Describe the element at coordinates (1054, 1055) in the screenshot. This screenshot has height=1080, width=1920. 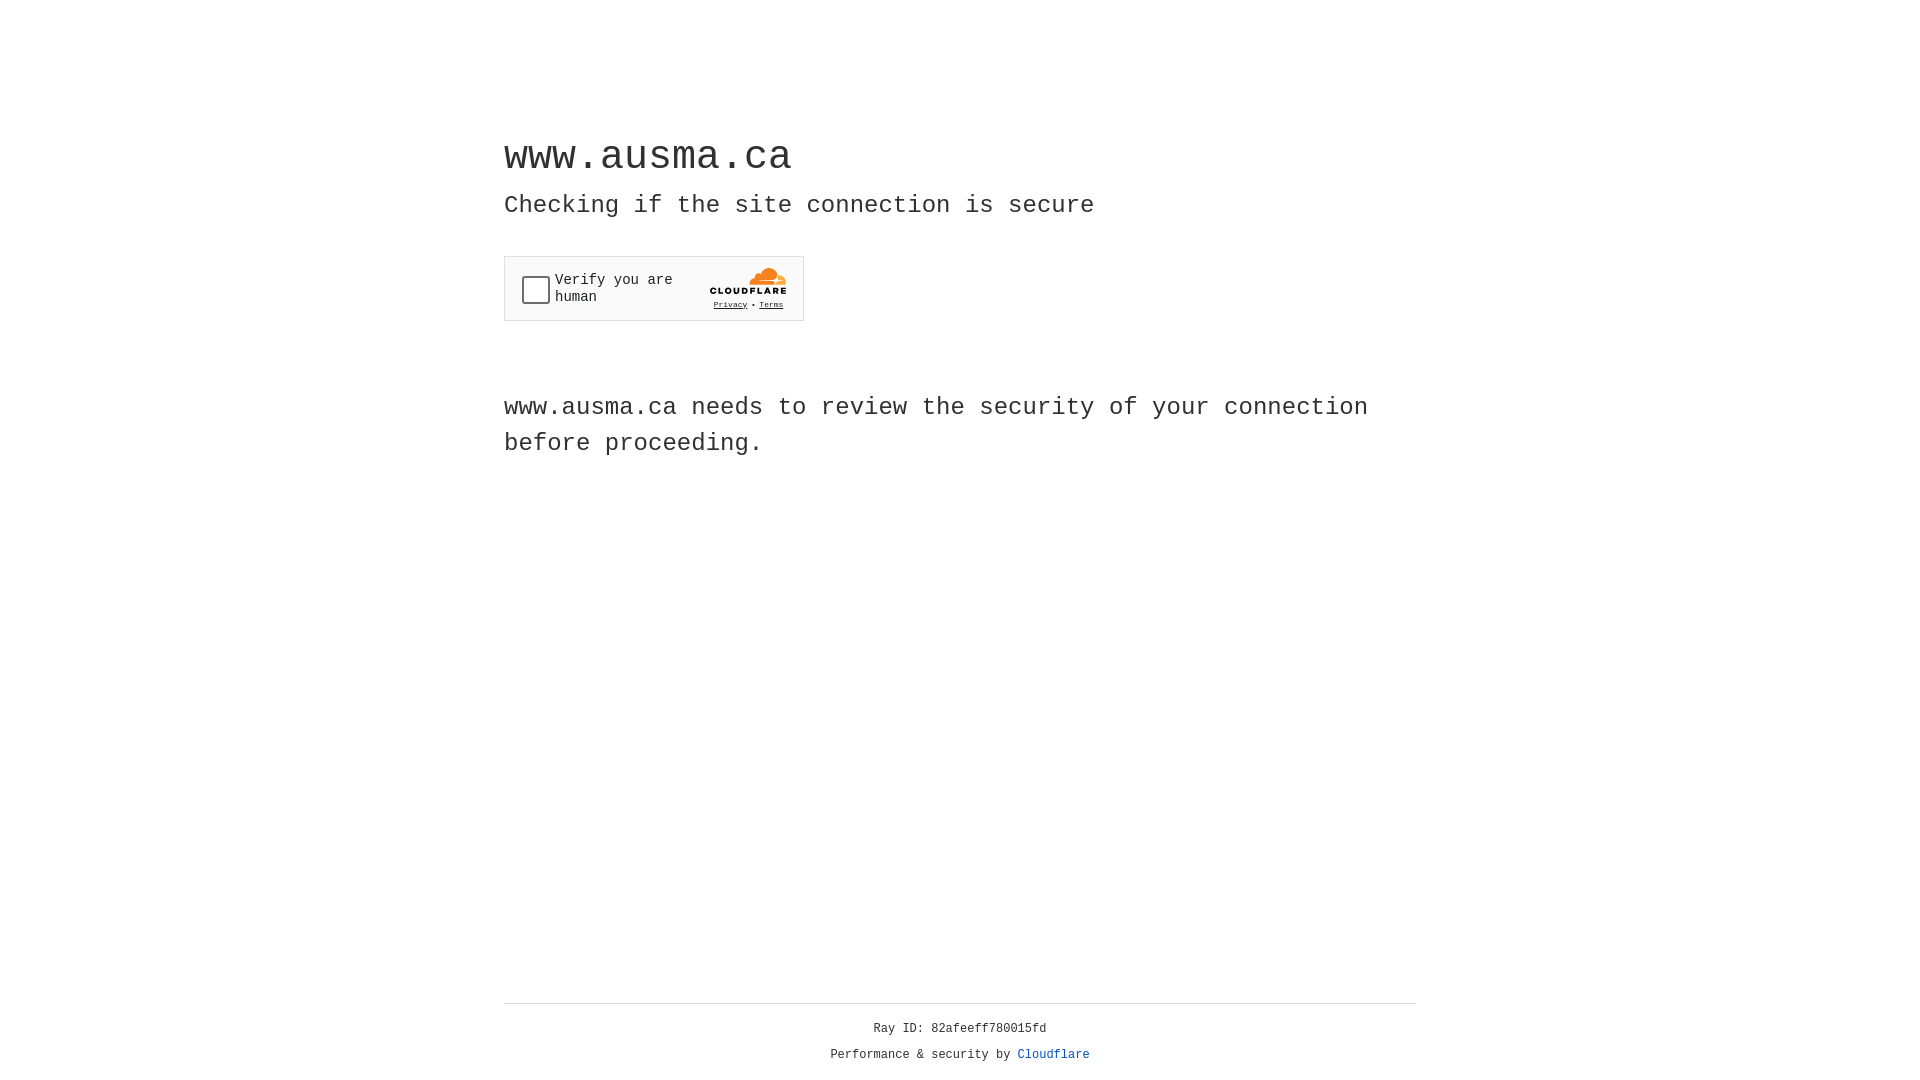
I see `Cloudflare` at that location.